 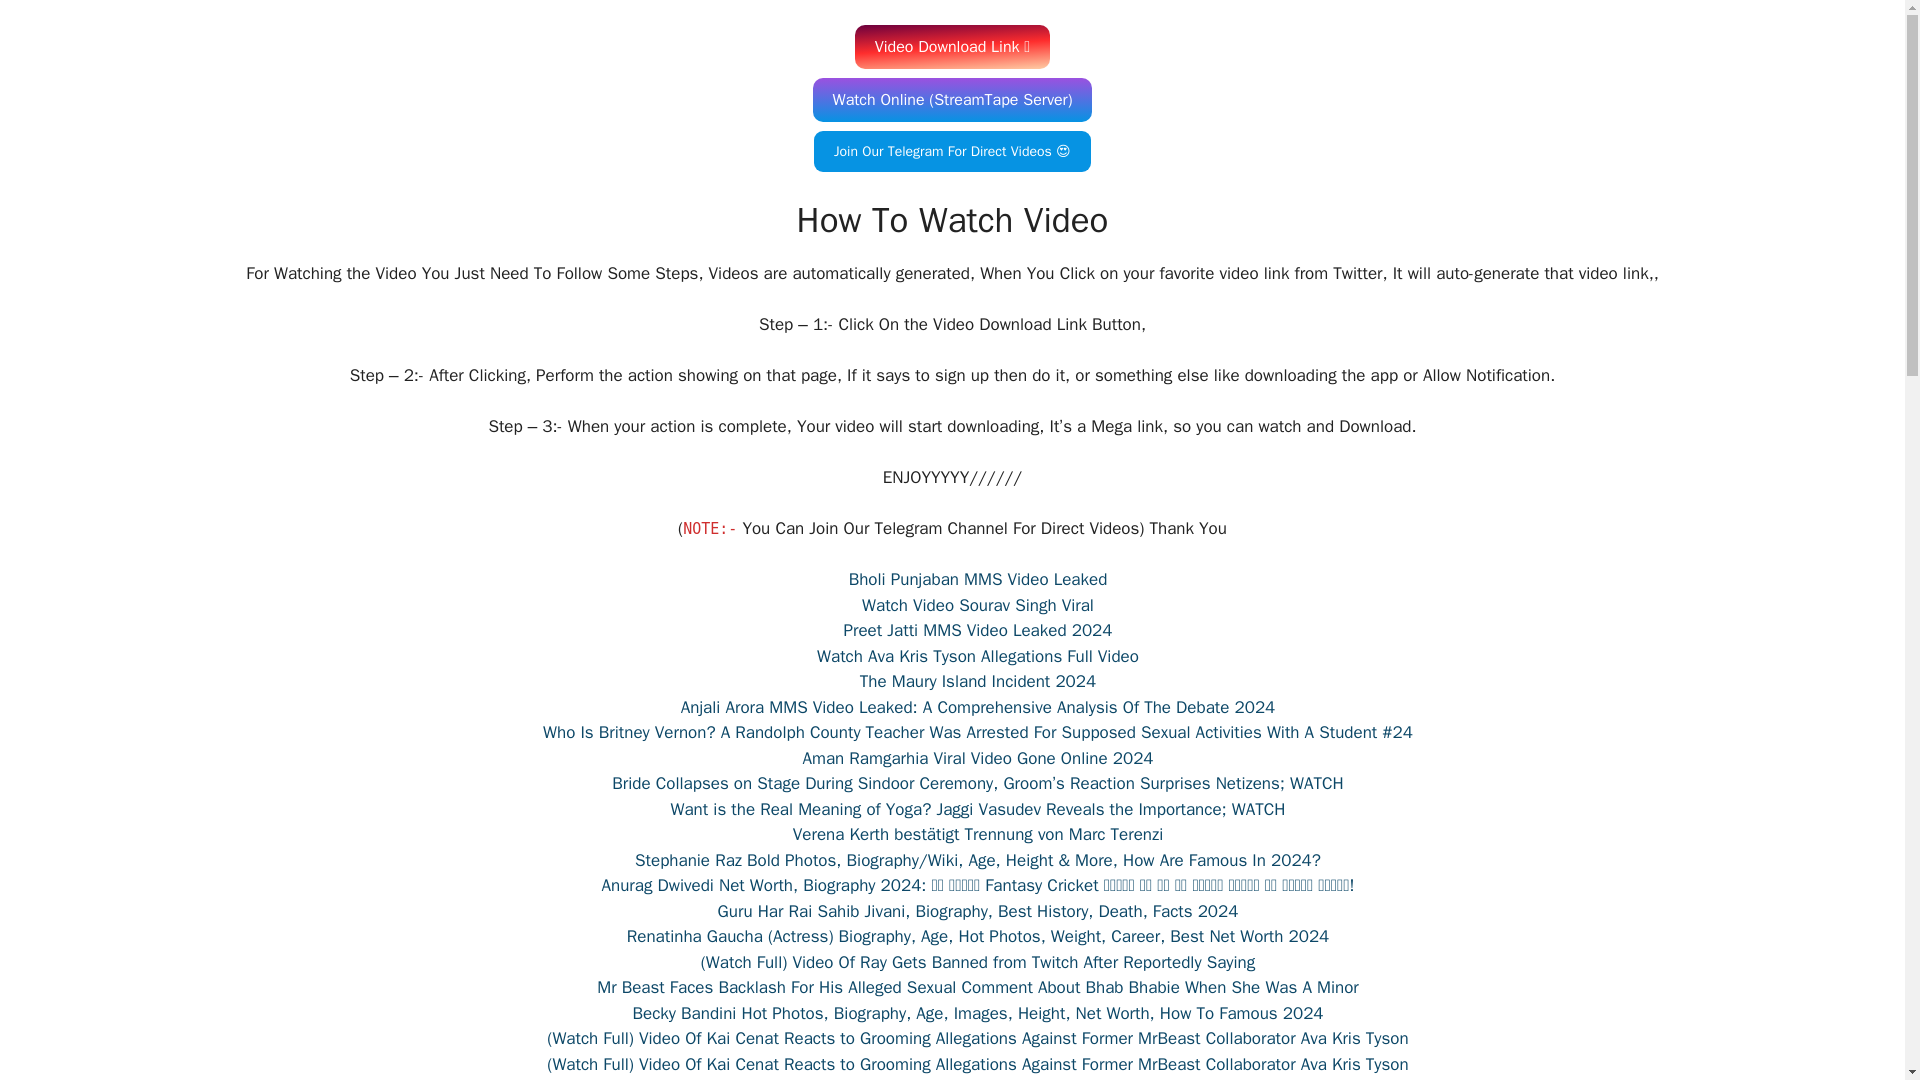 What do you see at coordinates (978, 656) in the screenshot?
I see `Watch Ava Kris Tyson Allegations Full Video` at bounding box center [978, 656].